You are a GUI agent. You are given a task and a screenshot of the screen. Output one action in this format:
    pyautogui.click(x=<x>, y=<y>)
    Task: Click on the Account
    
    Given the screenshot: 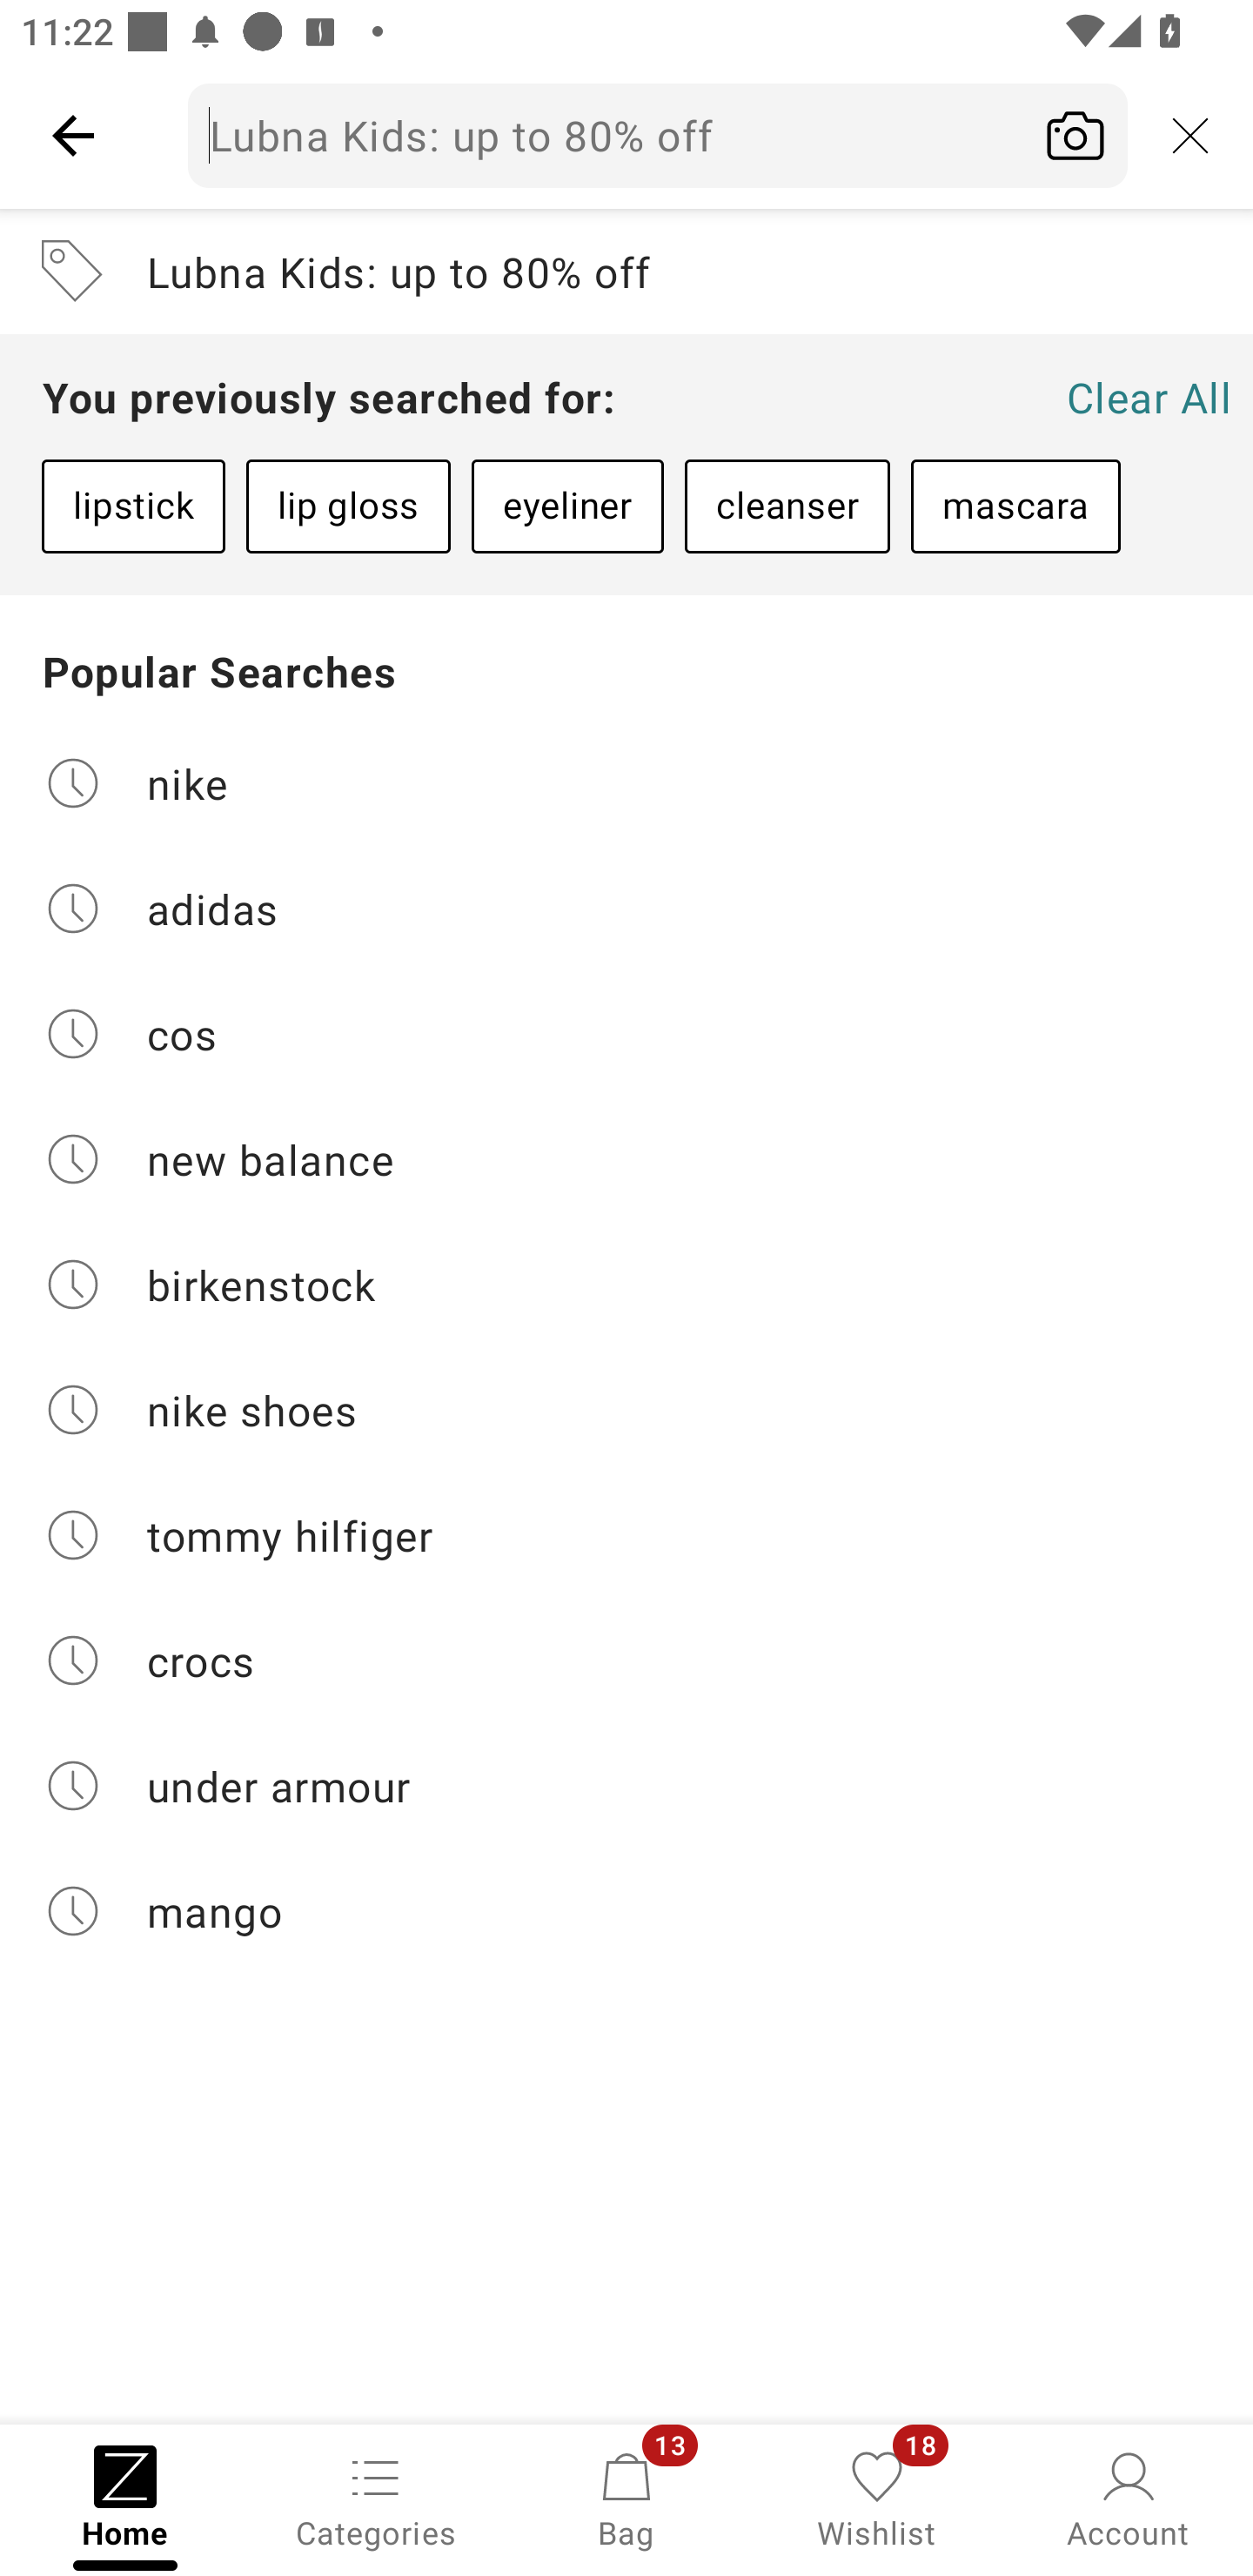 What is the action you would take?
    pyautogui.click(x=1128, y=2498)
    